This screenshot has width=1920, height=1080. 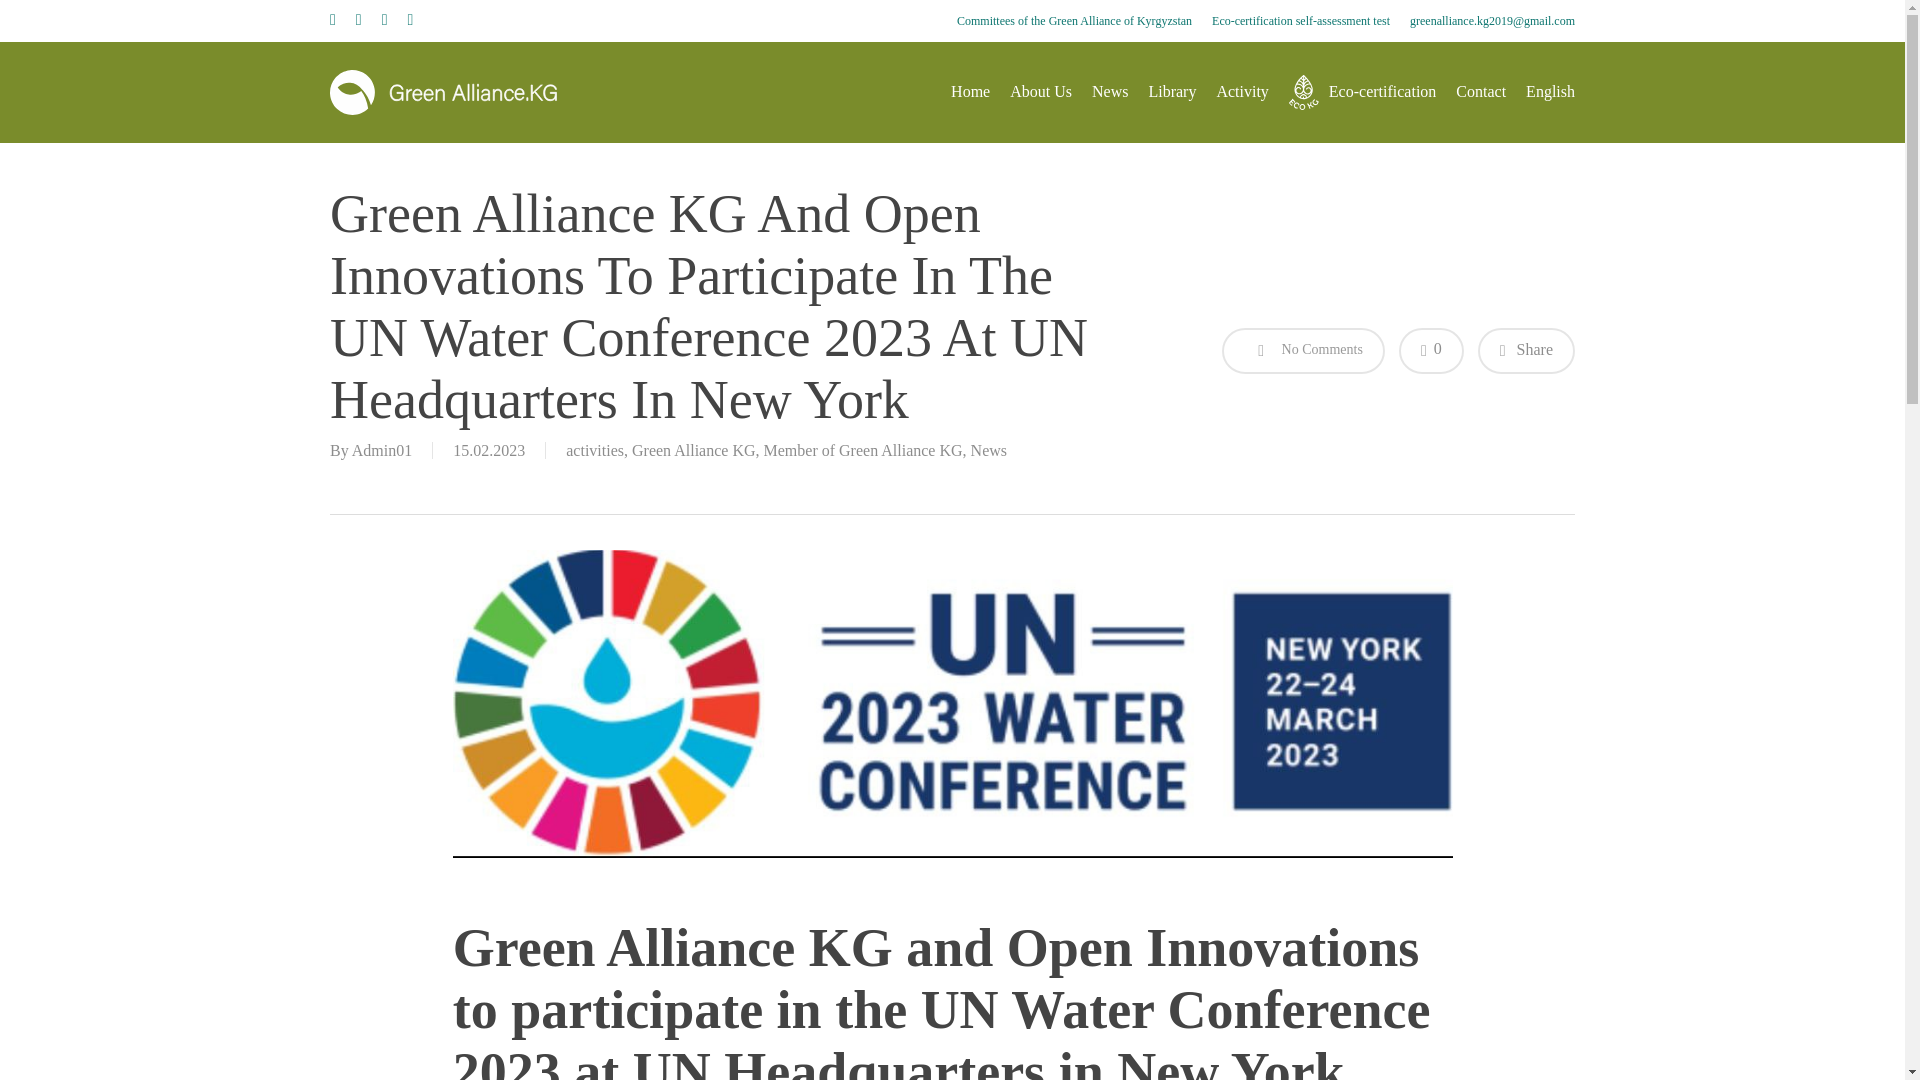 I want to click on Activity, so click(x=1241, y=92).